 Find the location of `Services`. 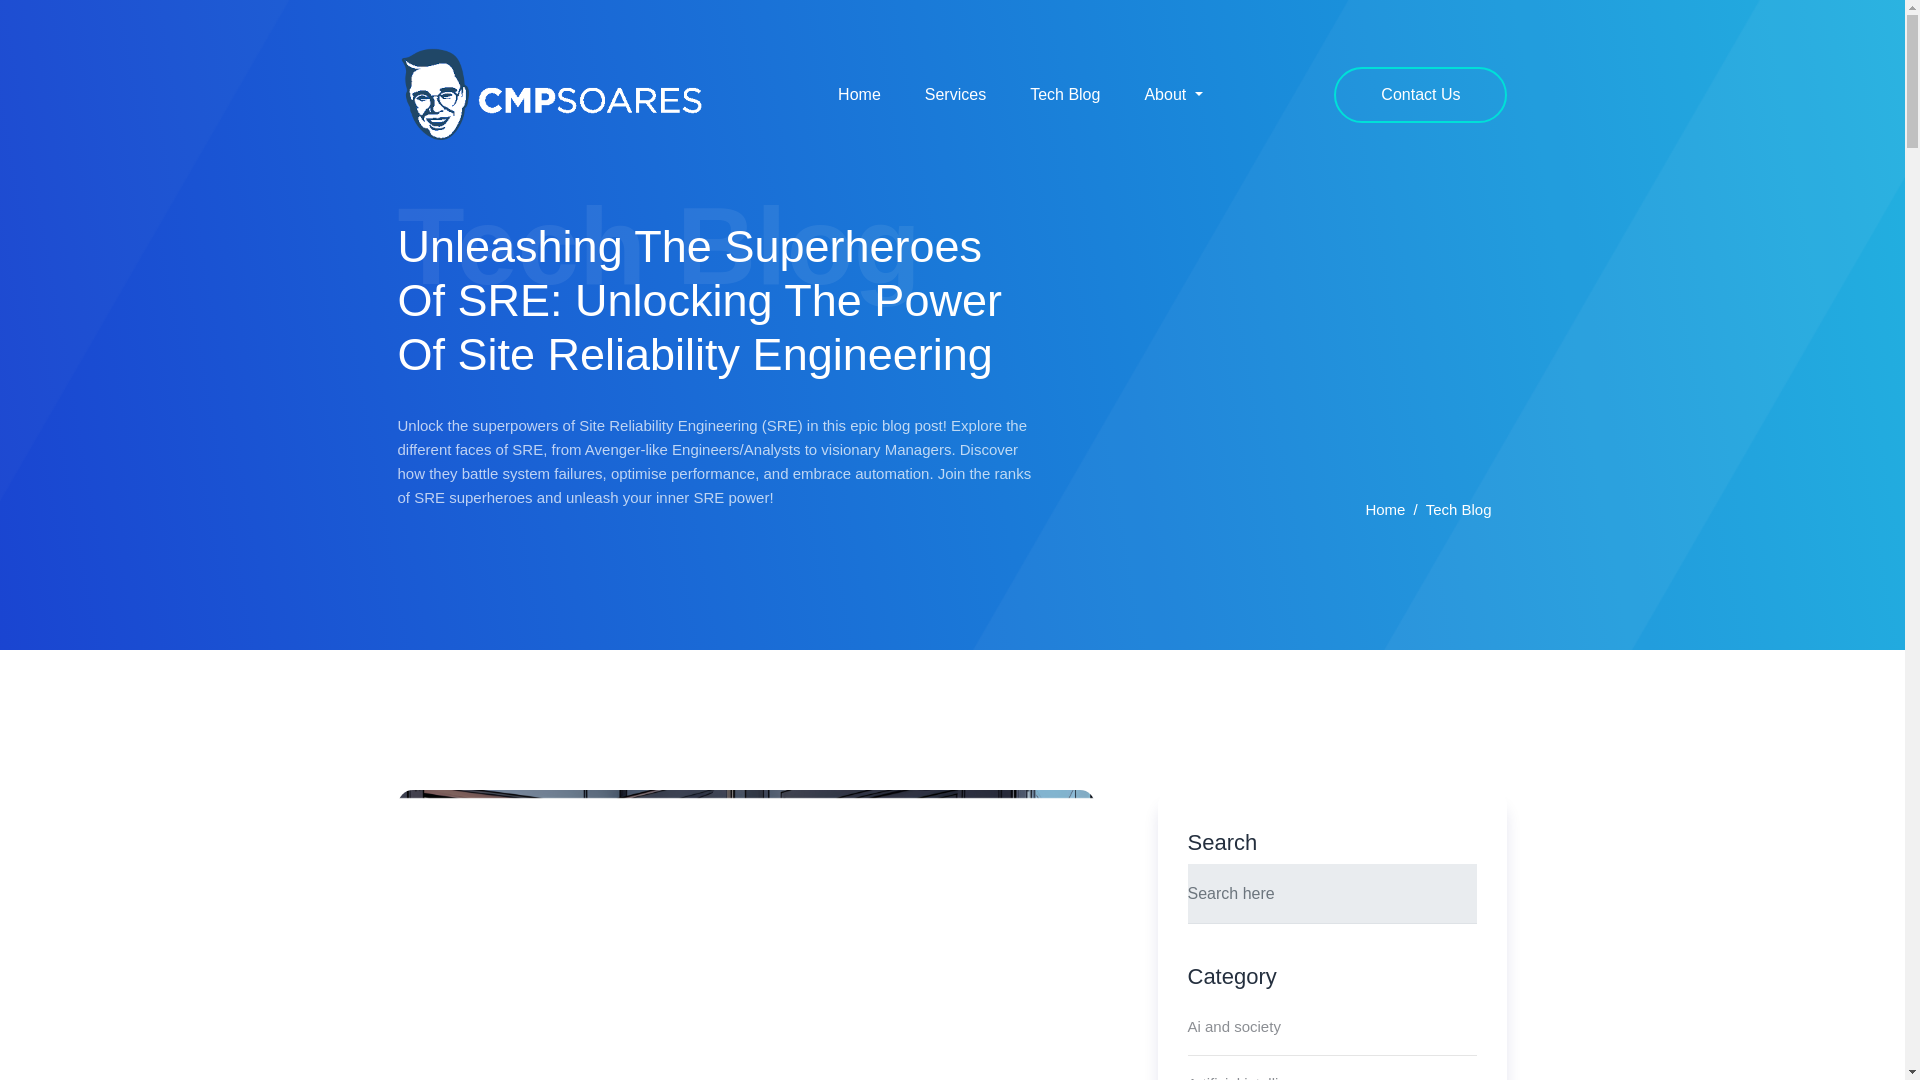

Services is located at coordinates (955, 94).